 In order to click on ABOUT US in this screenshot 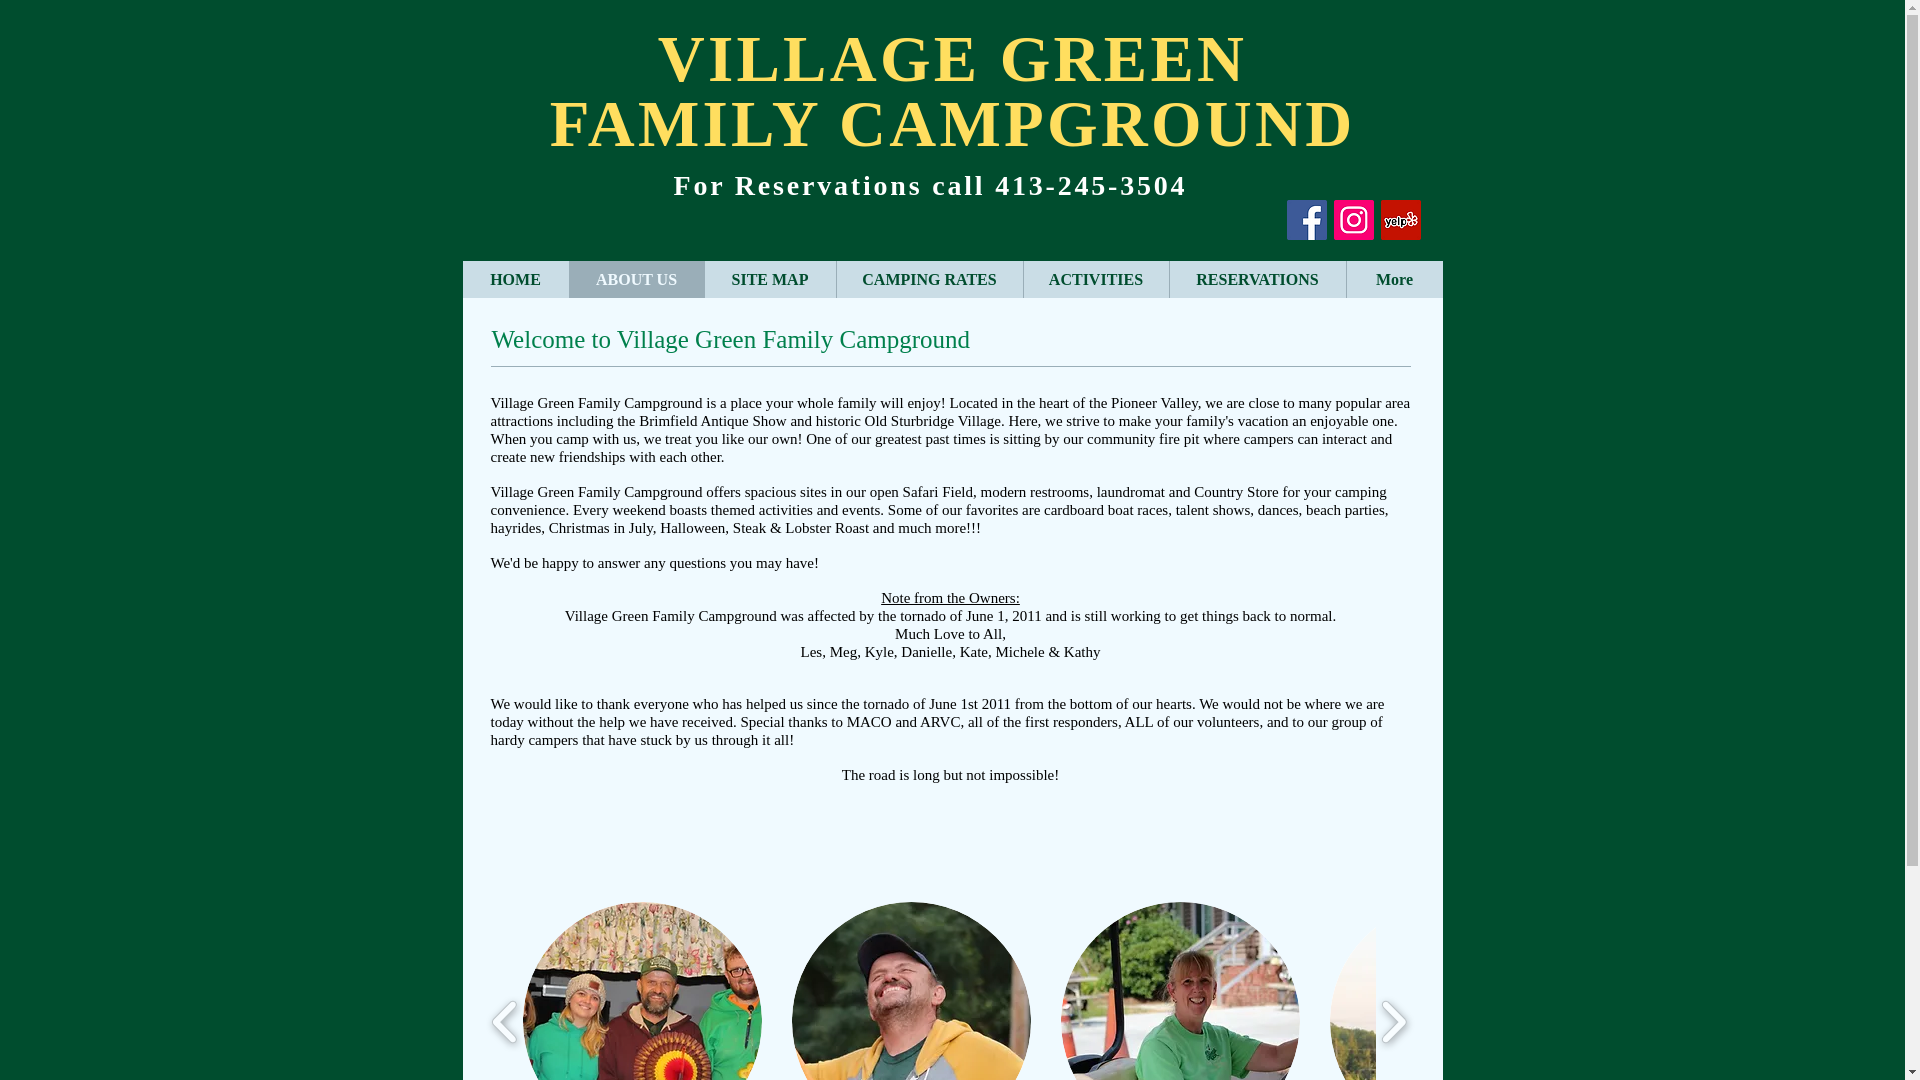, I will do `click(635, 280)`.